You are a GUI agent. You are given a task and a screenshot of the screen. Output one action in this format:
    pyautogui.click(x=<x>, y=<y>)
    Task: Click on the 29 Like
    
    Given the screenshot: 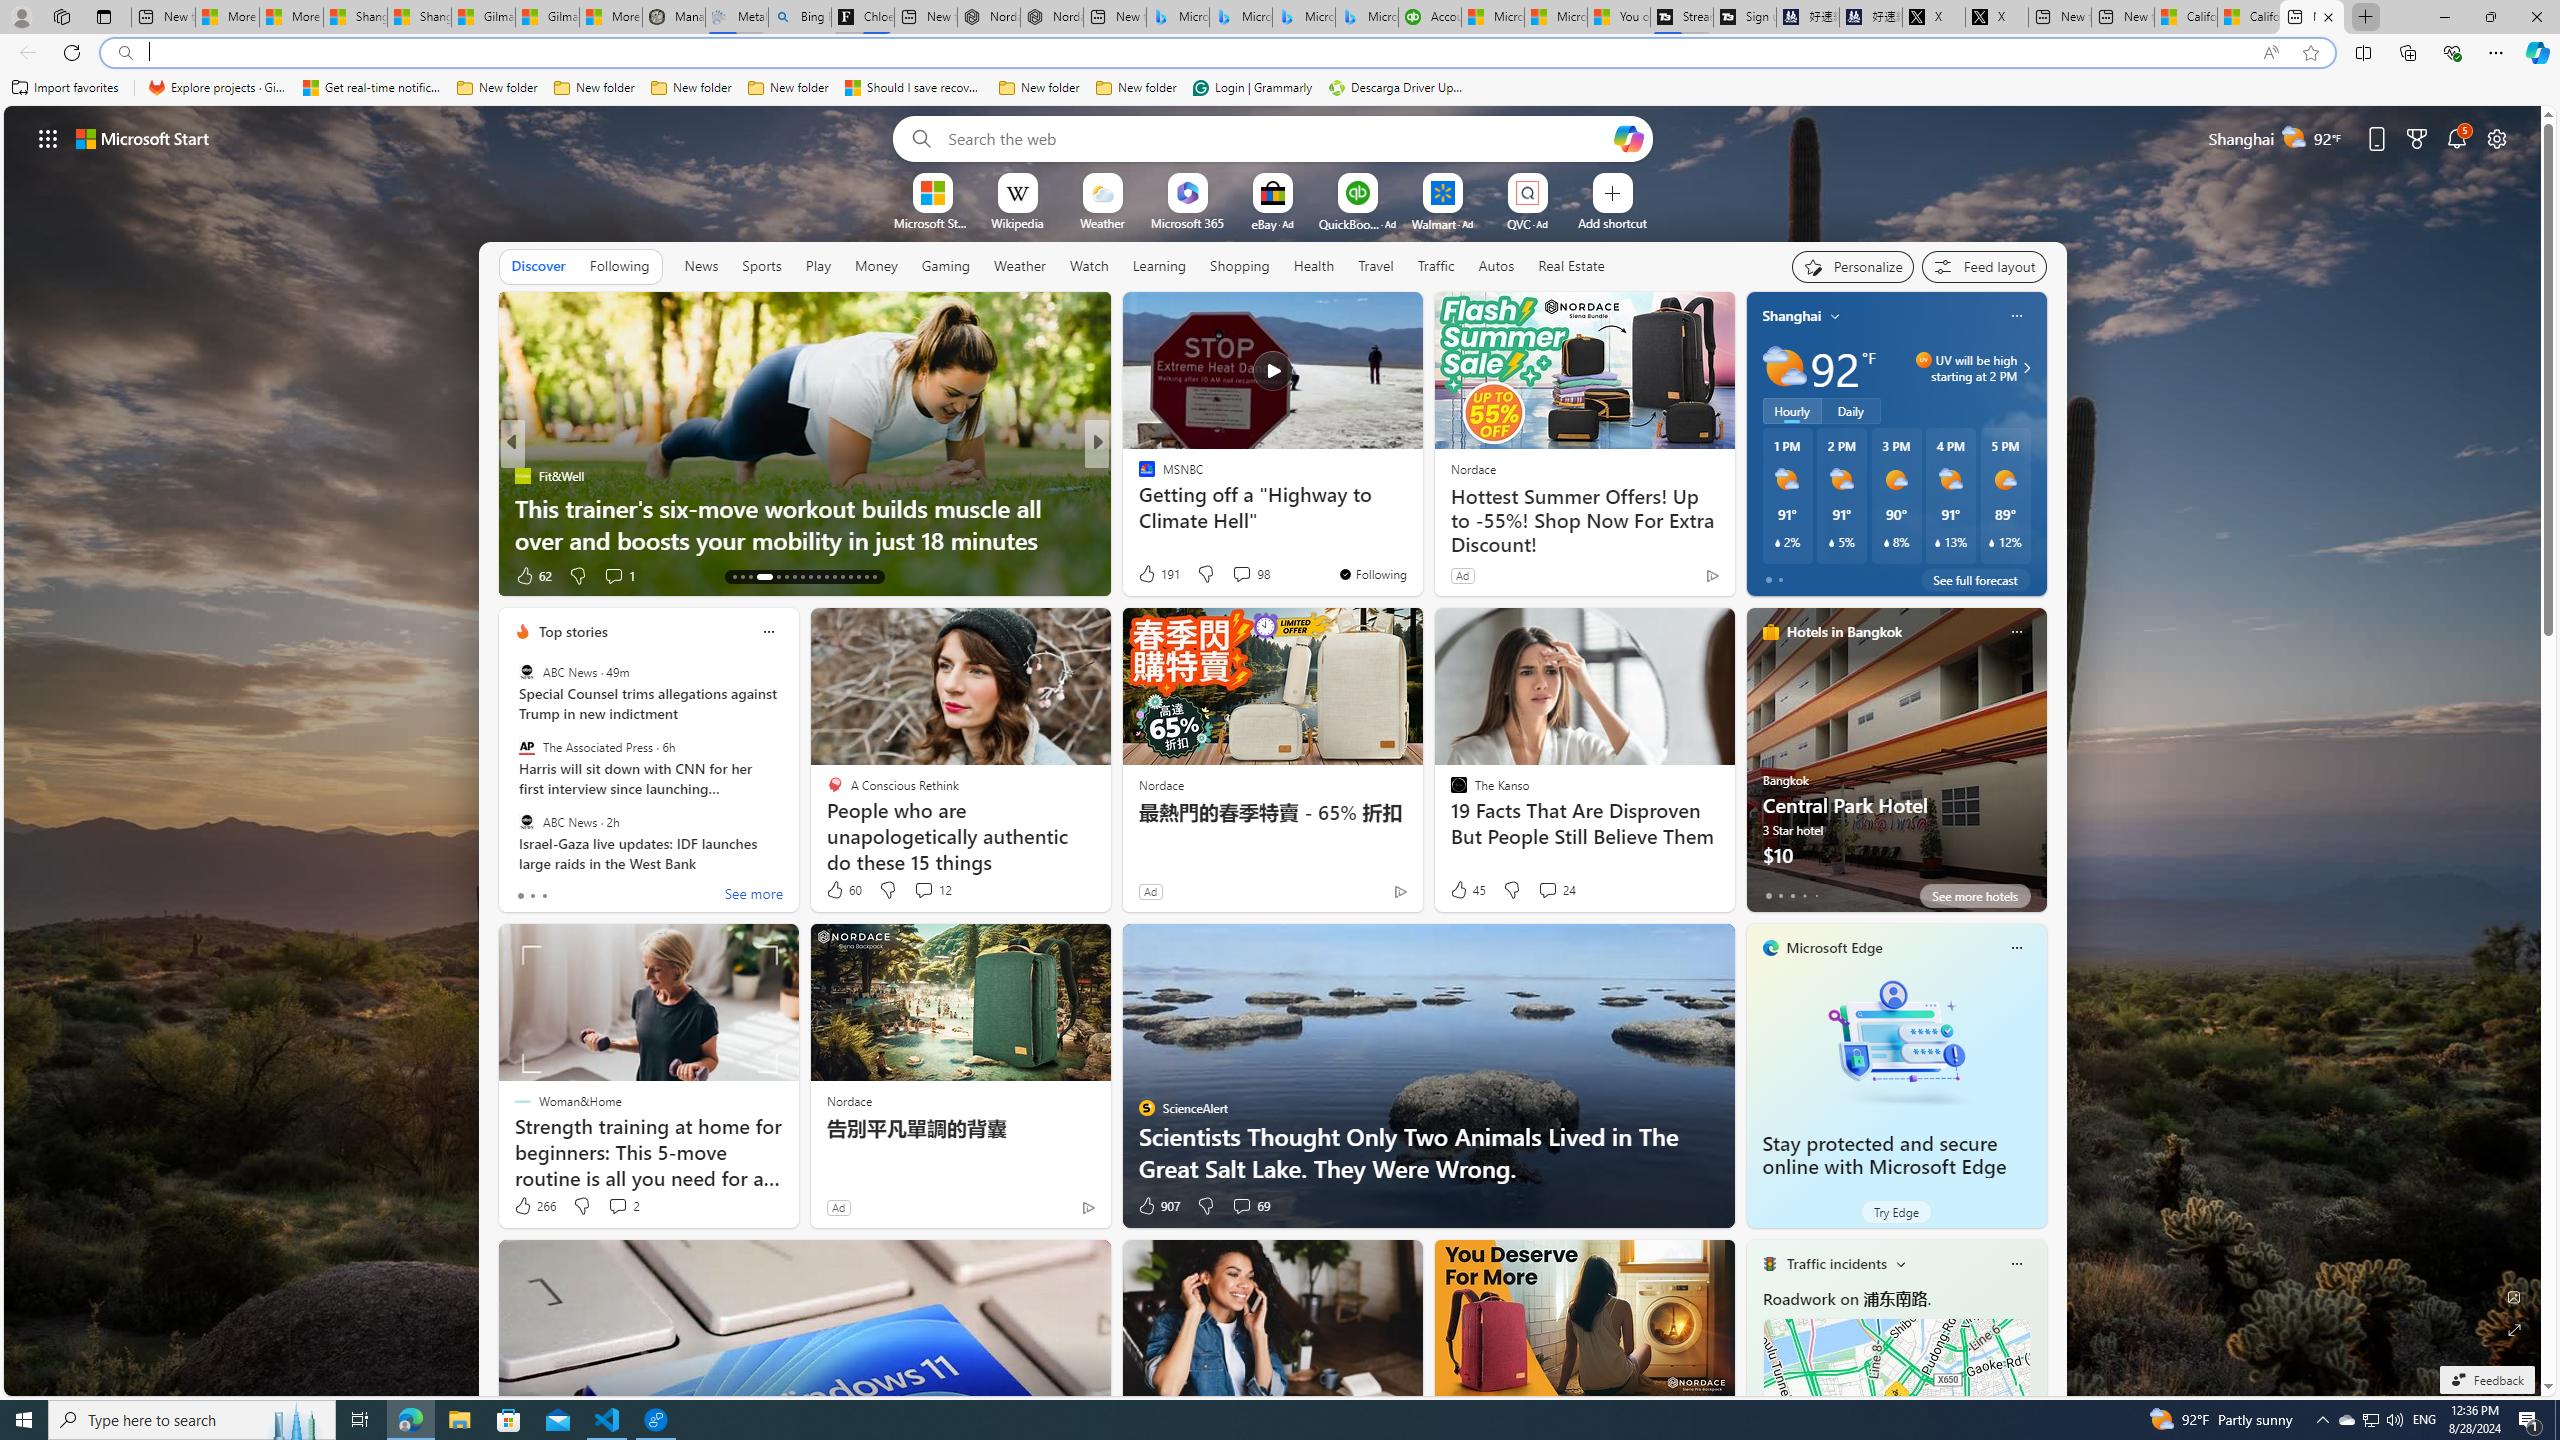 What is the action you would take?
    pyautogui.click(x=1148, y=576)
    